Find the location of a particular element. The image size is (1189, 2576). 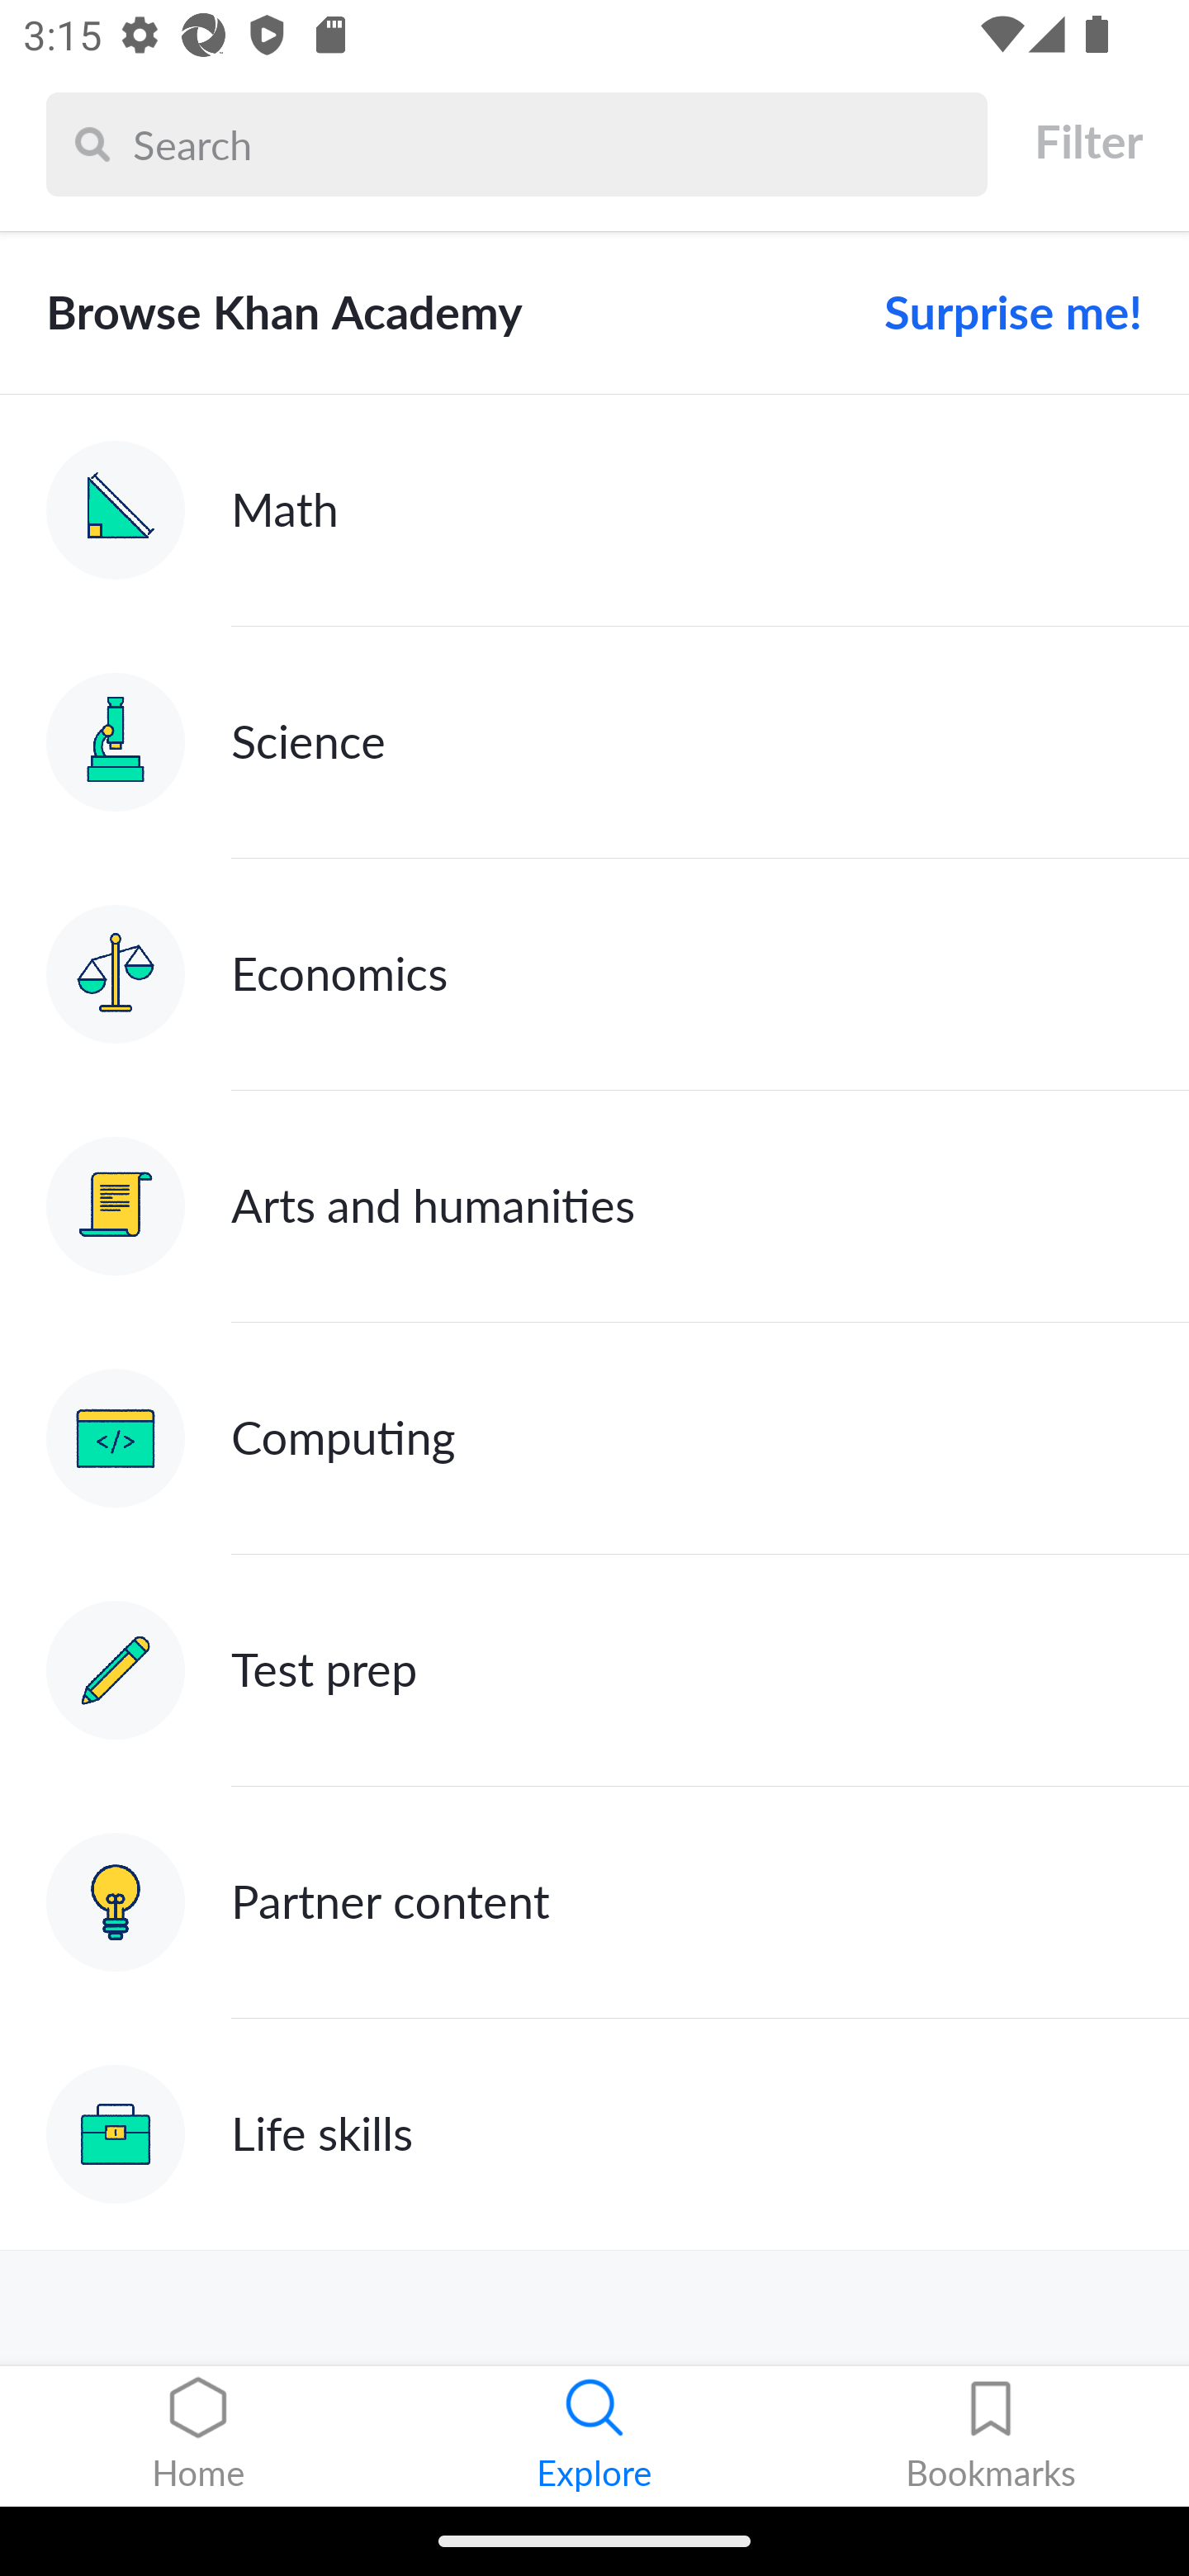

Test prep is located at coordinates (594, 1671).